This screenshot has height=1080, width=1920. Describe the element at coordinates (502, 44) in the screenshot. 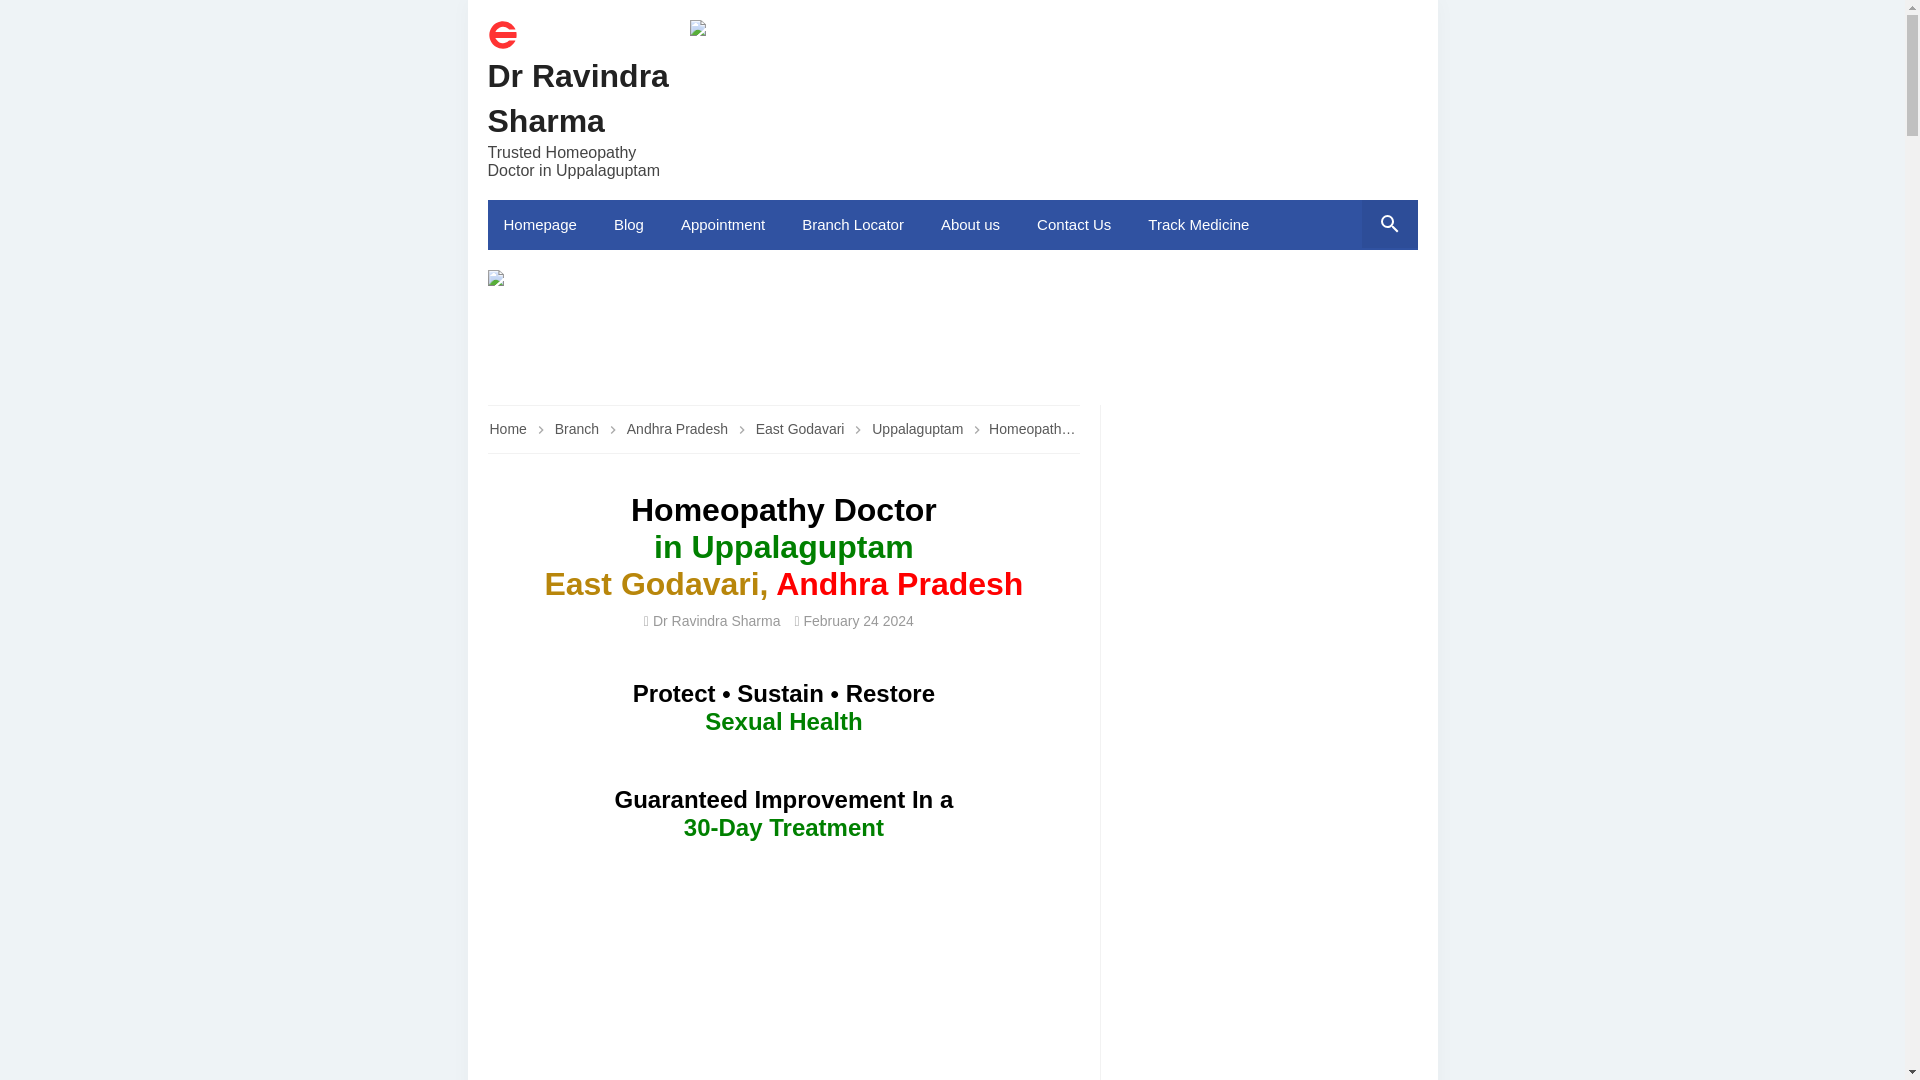

I see `Home` at that location.